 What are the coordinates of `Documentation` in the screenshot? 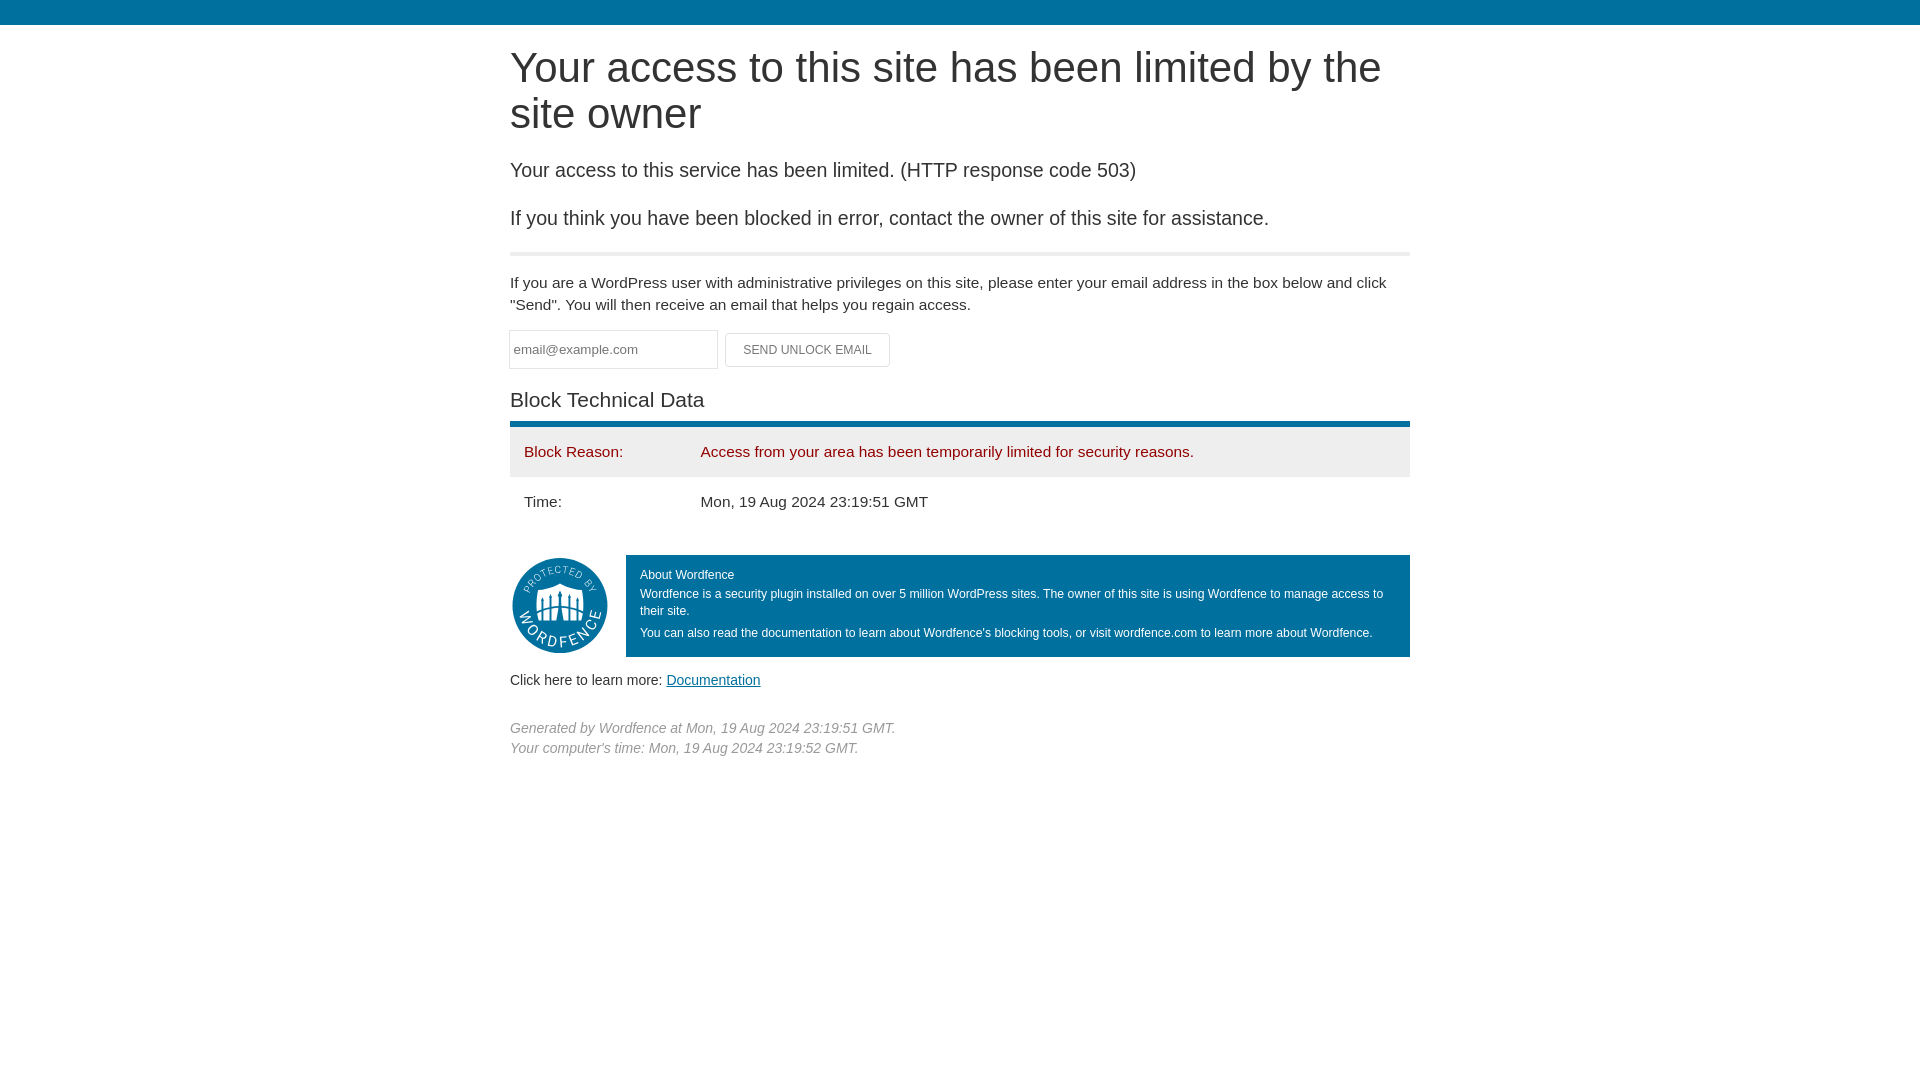 It's located at (713, 679).